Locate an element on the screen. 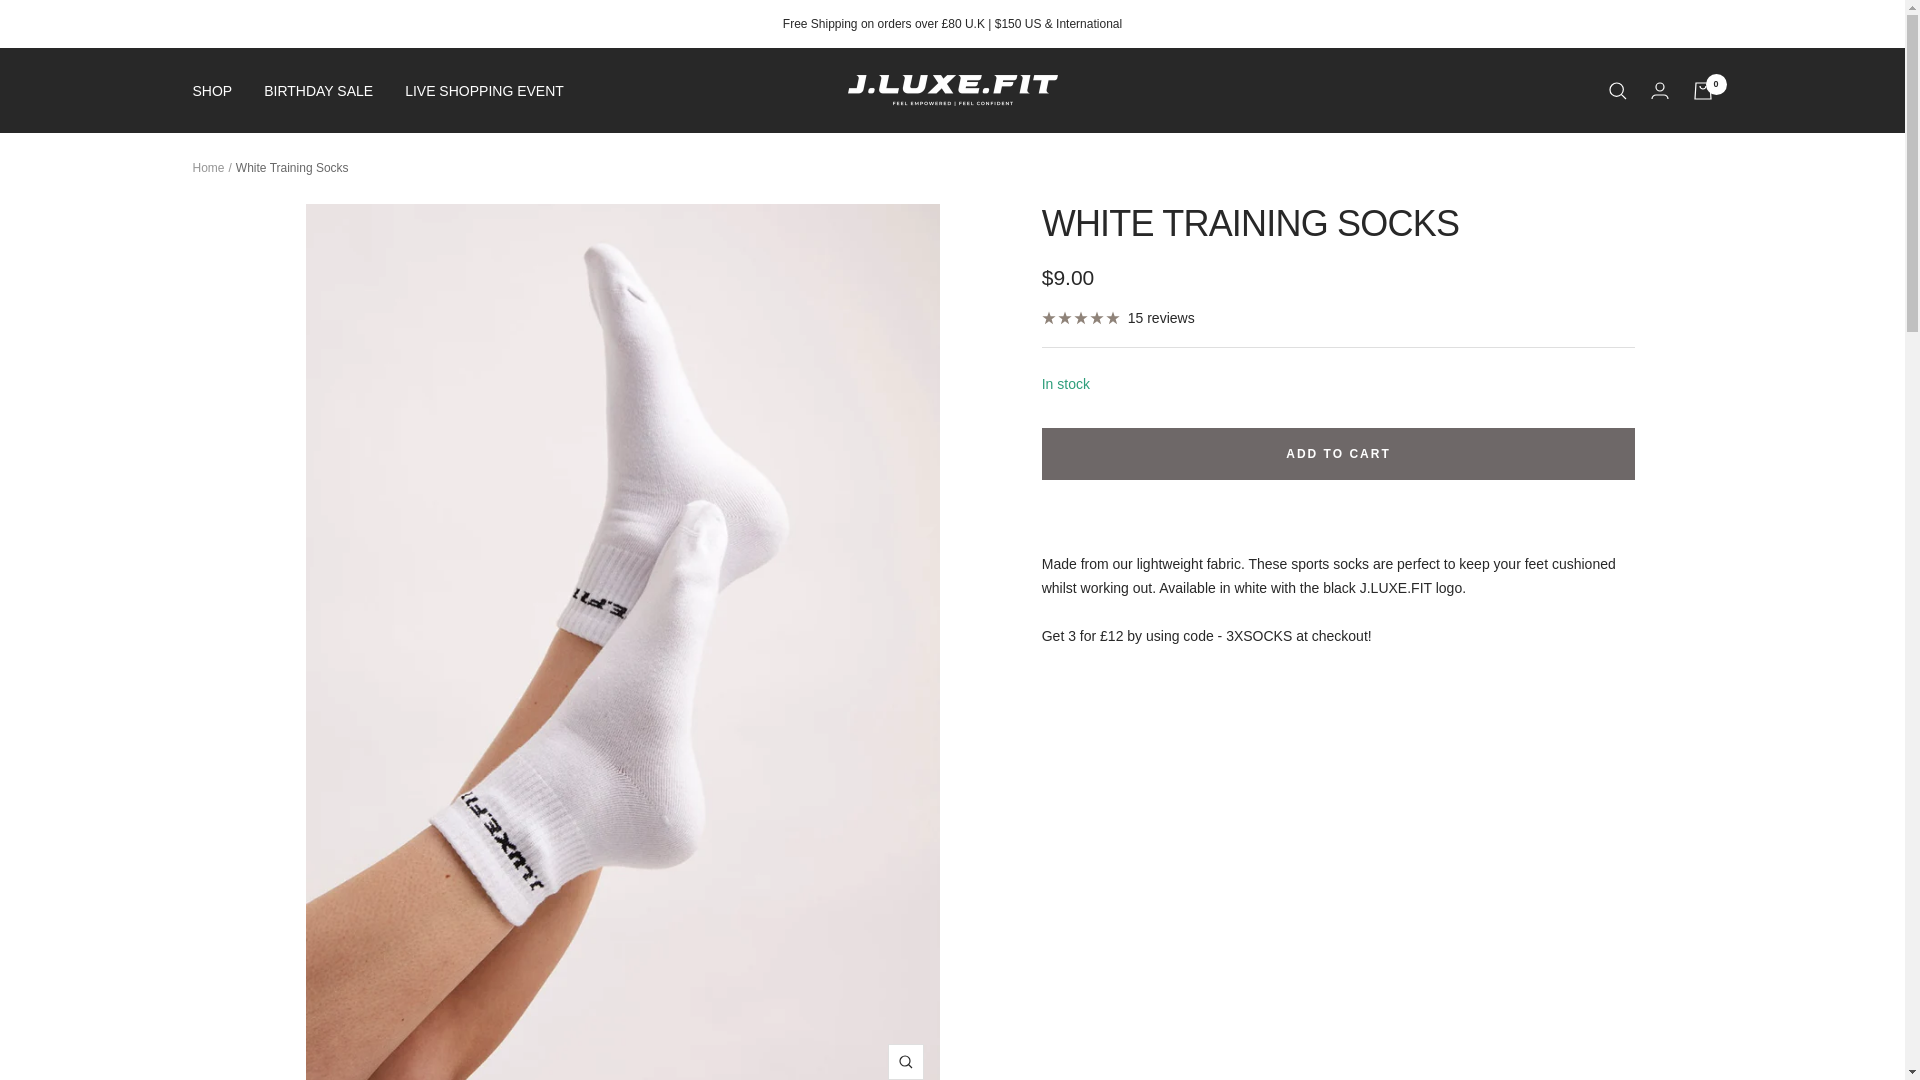 The height and width of the screenshot is (1080, 1920). 0 is located at coordinates (1702, 91).